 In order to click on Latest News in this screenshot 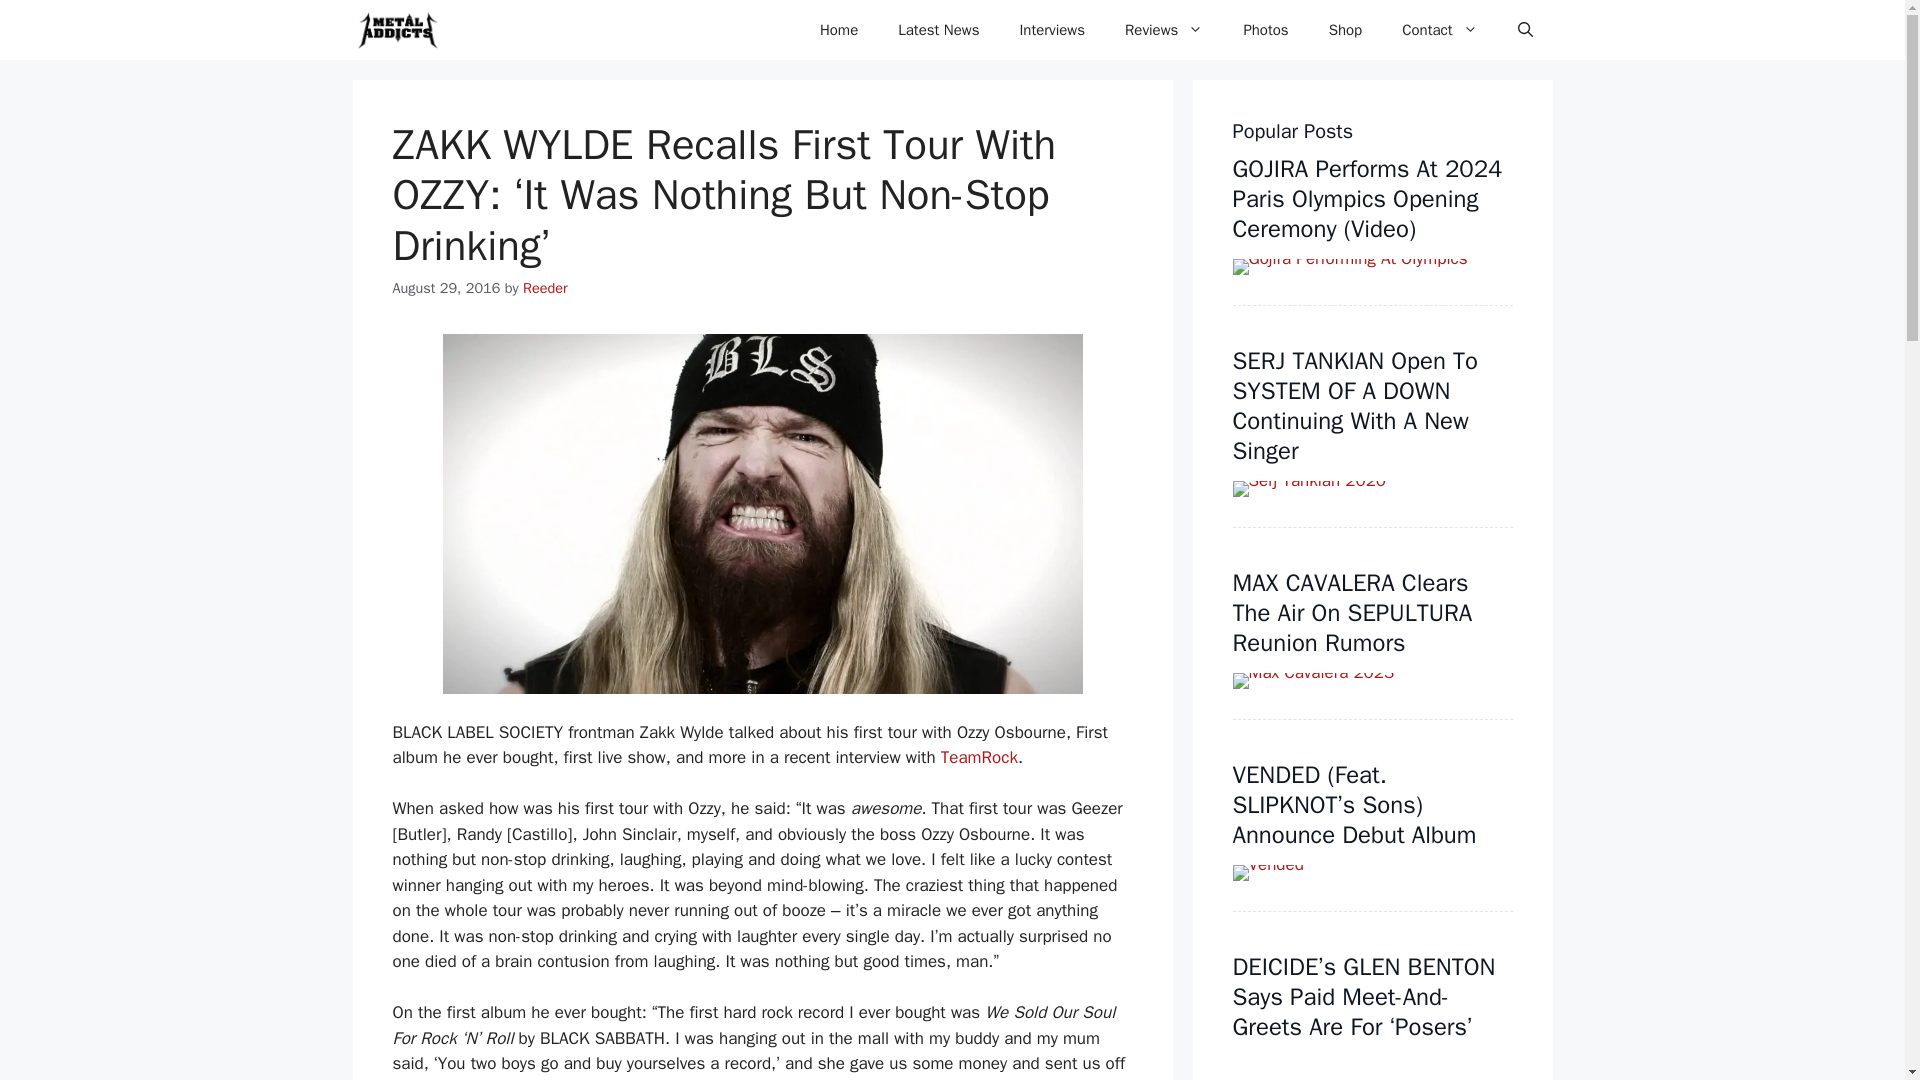, I will do `click(938, 30)`.